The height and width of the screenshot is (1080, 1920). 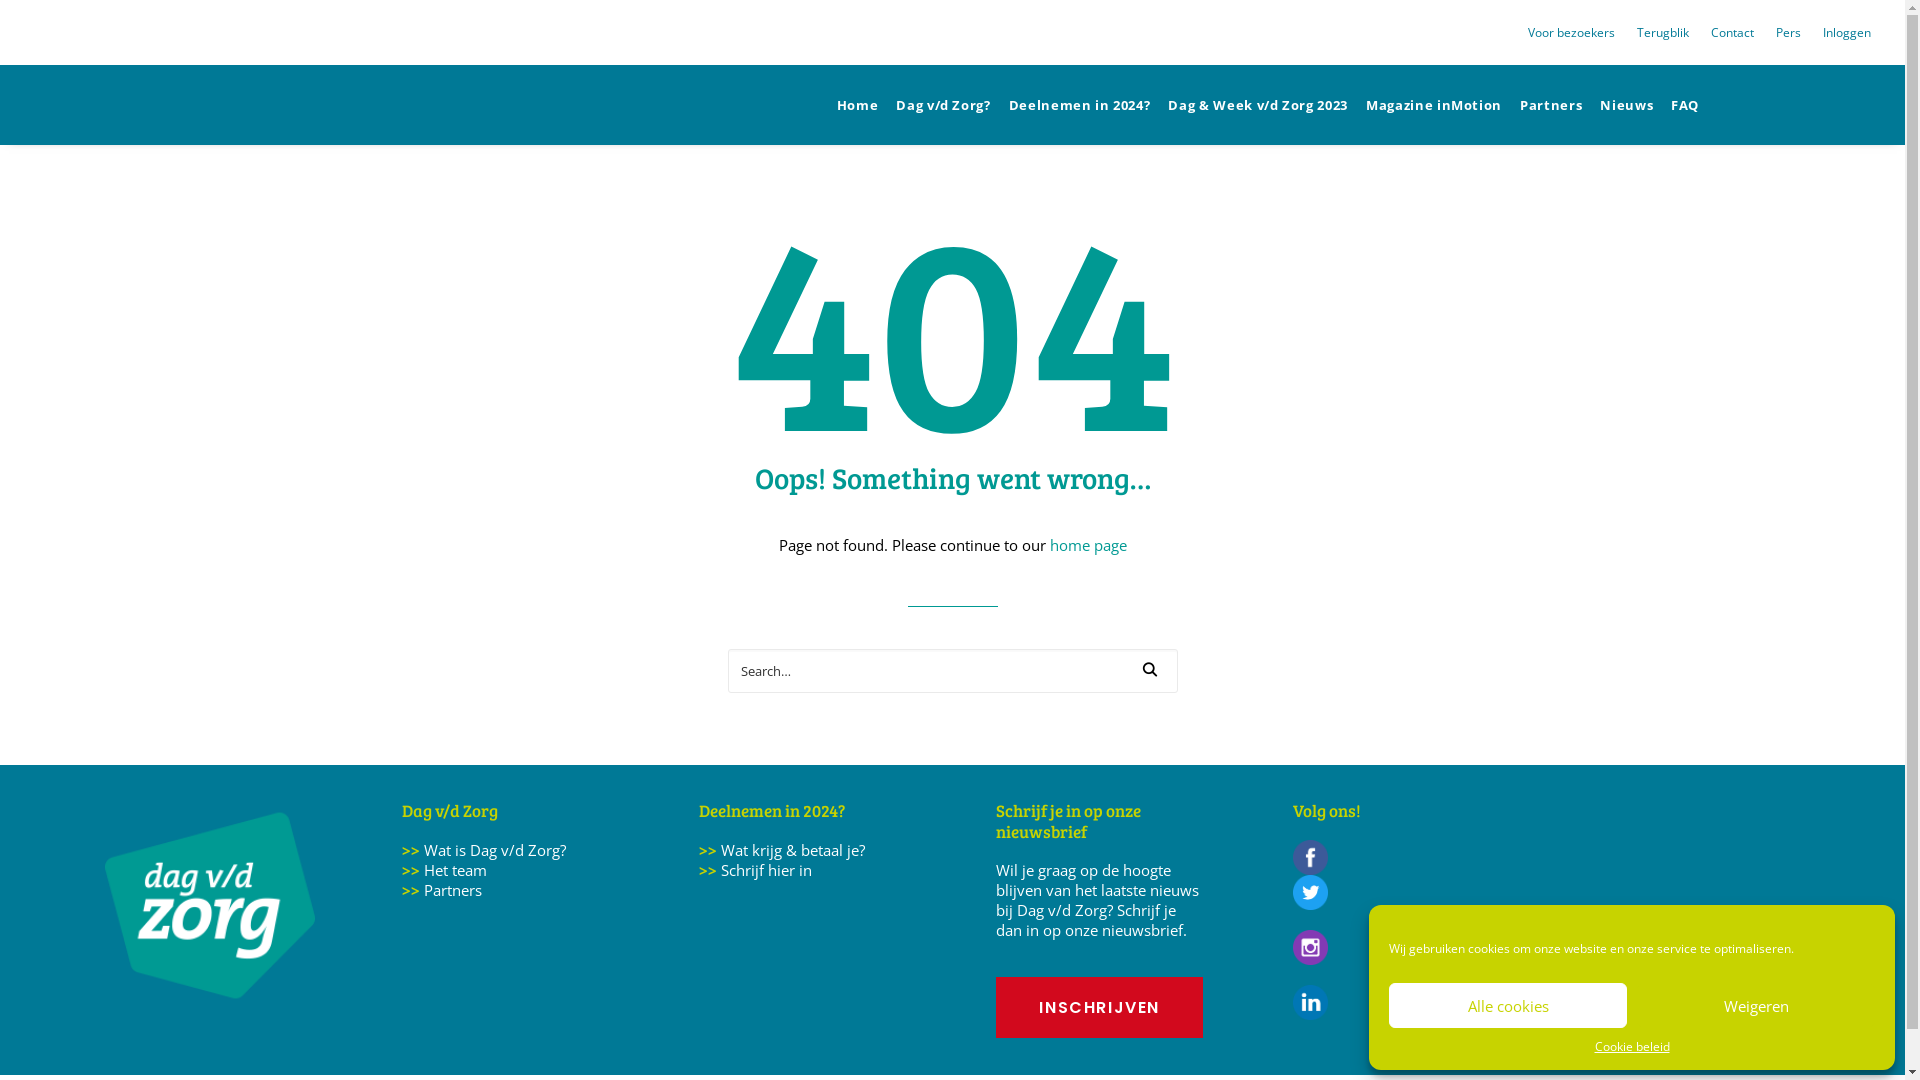 What do you see at coordinates (1258, 105) in the screenshot?
I see `Dag & Week v/d Zorg 2023` at bounding box center [1258, 105].